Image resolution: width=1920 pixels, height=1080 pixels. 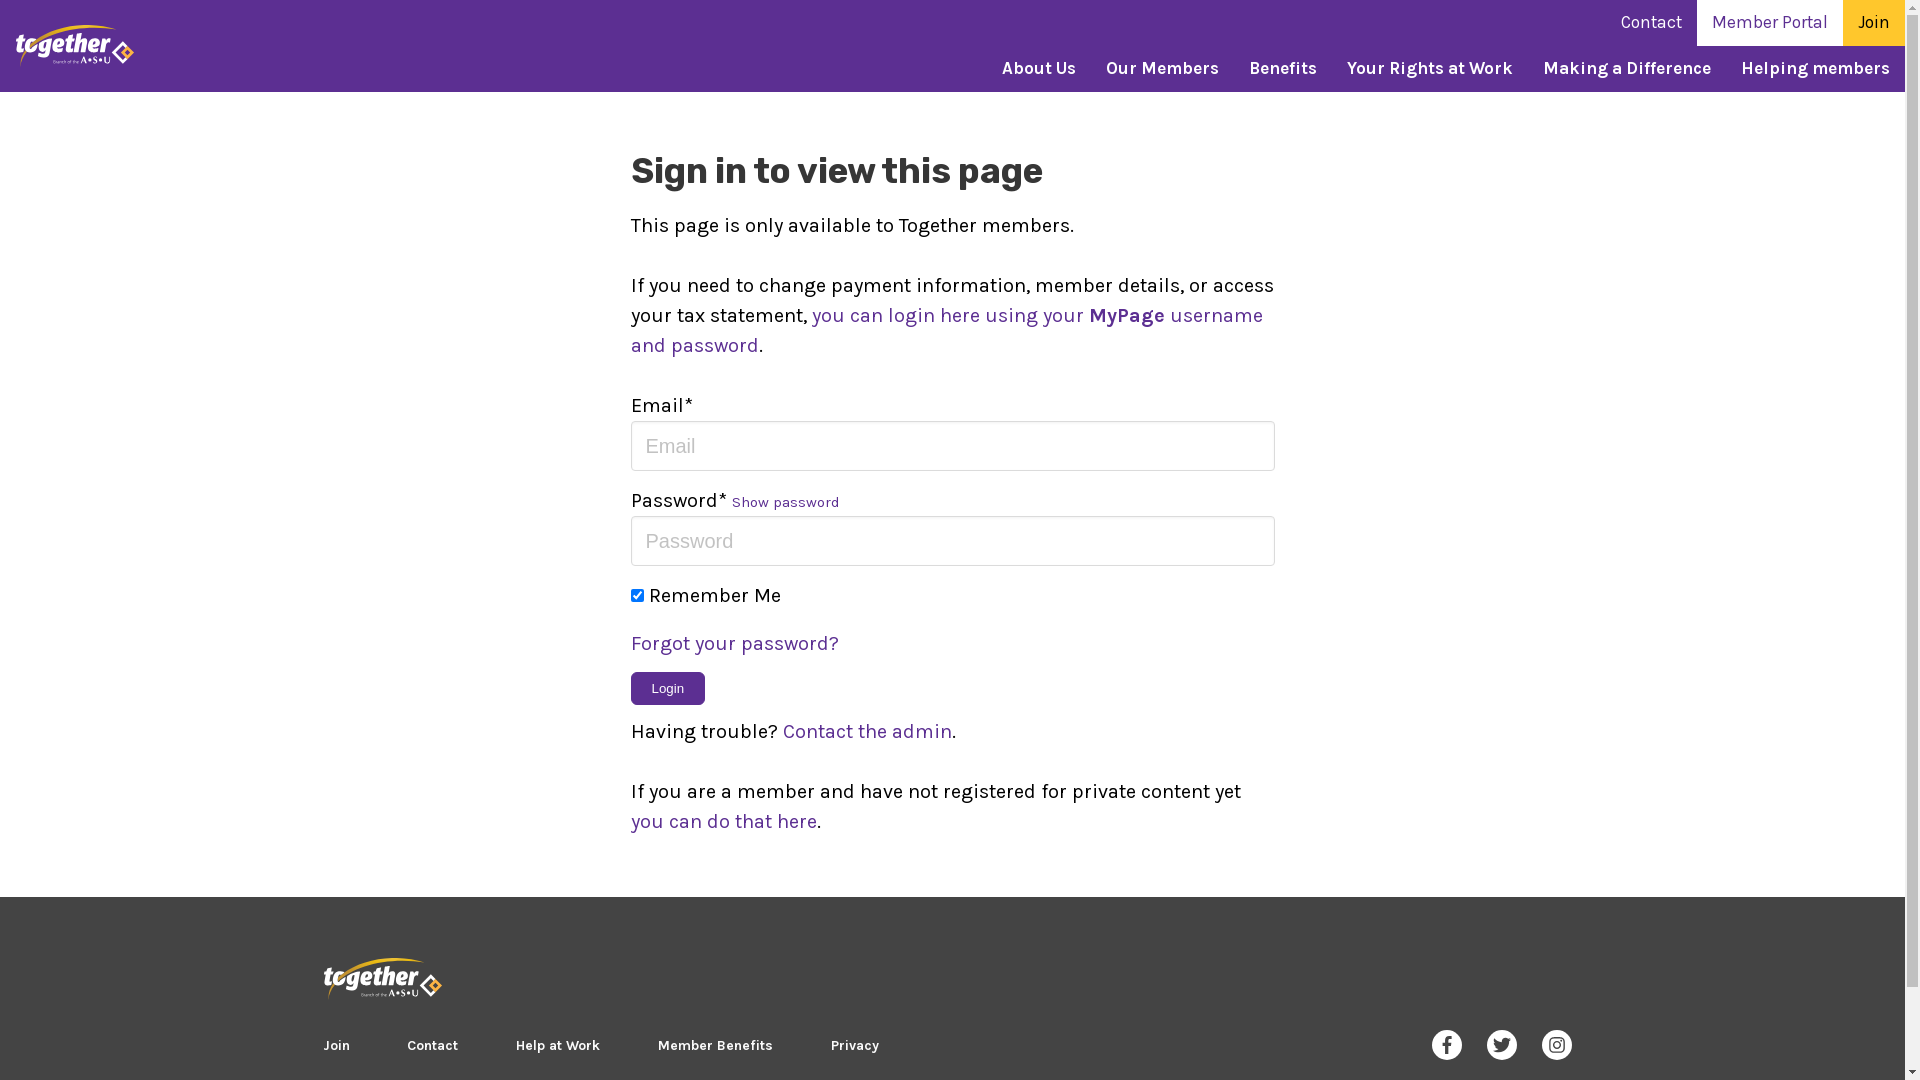 What do you see at coordinates (558, 1046) in the screenshot?
I see `Help at Work` at bounding box center [558, 1046].